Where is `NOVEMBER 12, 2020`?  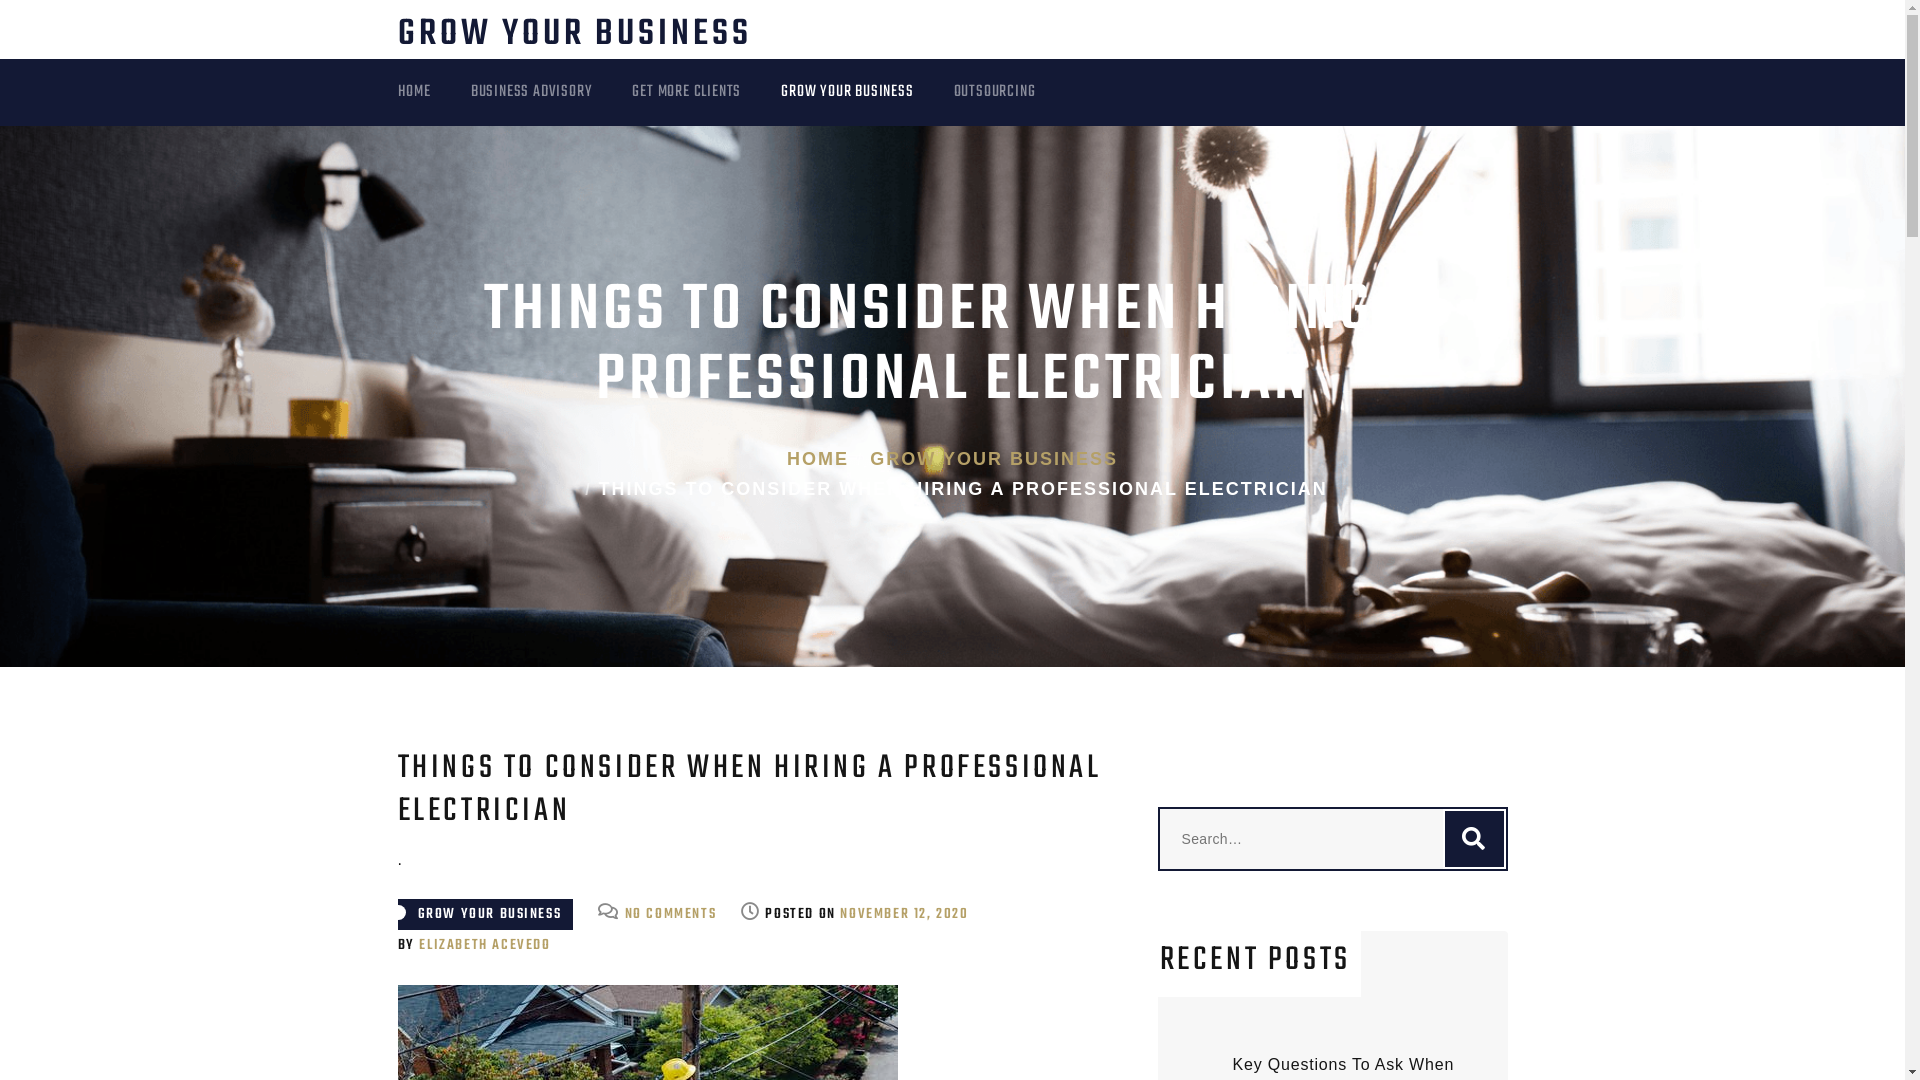
NOVEMBER 12, 2020 is located at coordinates (904, 914).